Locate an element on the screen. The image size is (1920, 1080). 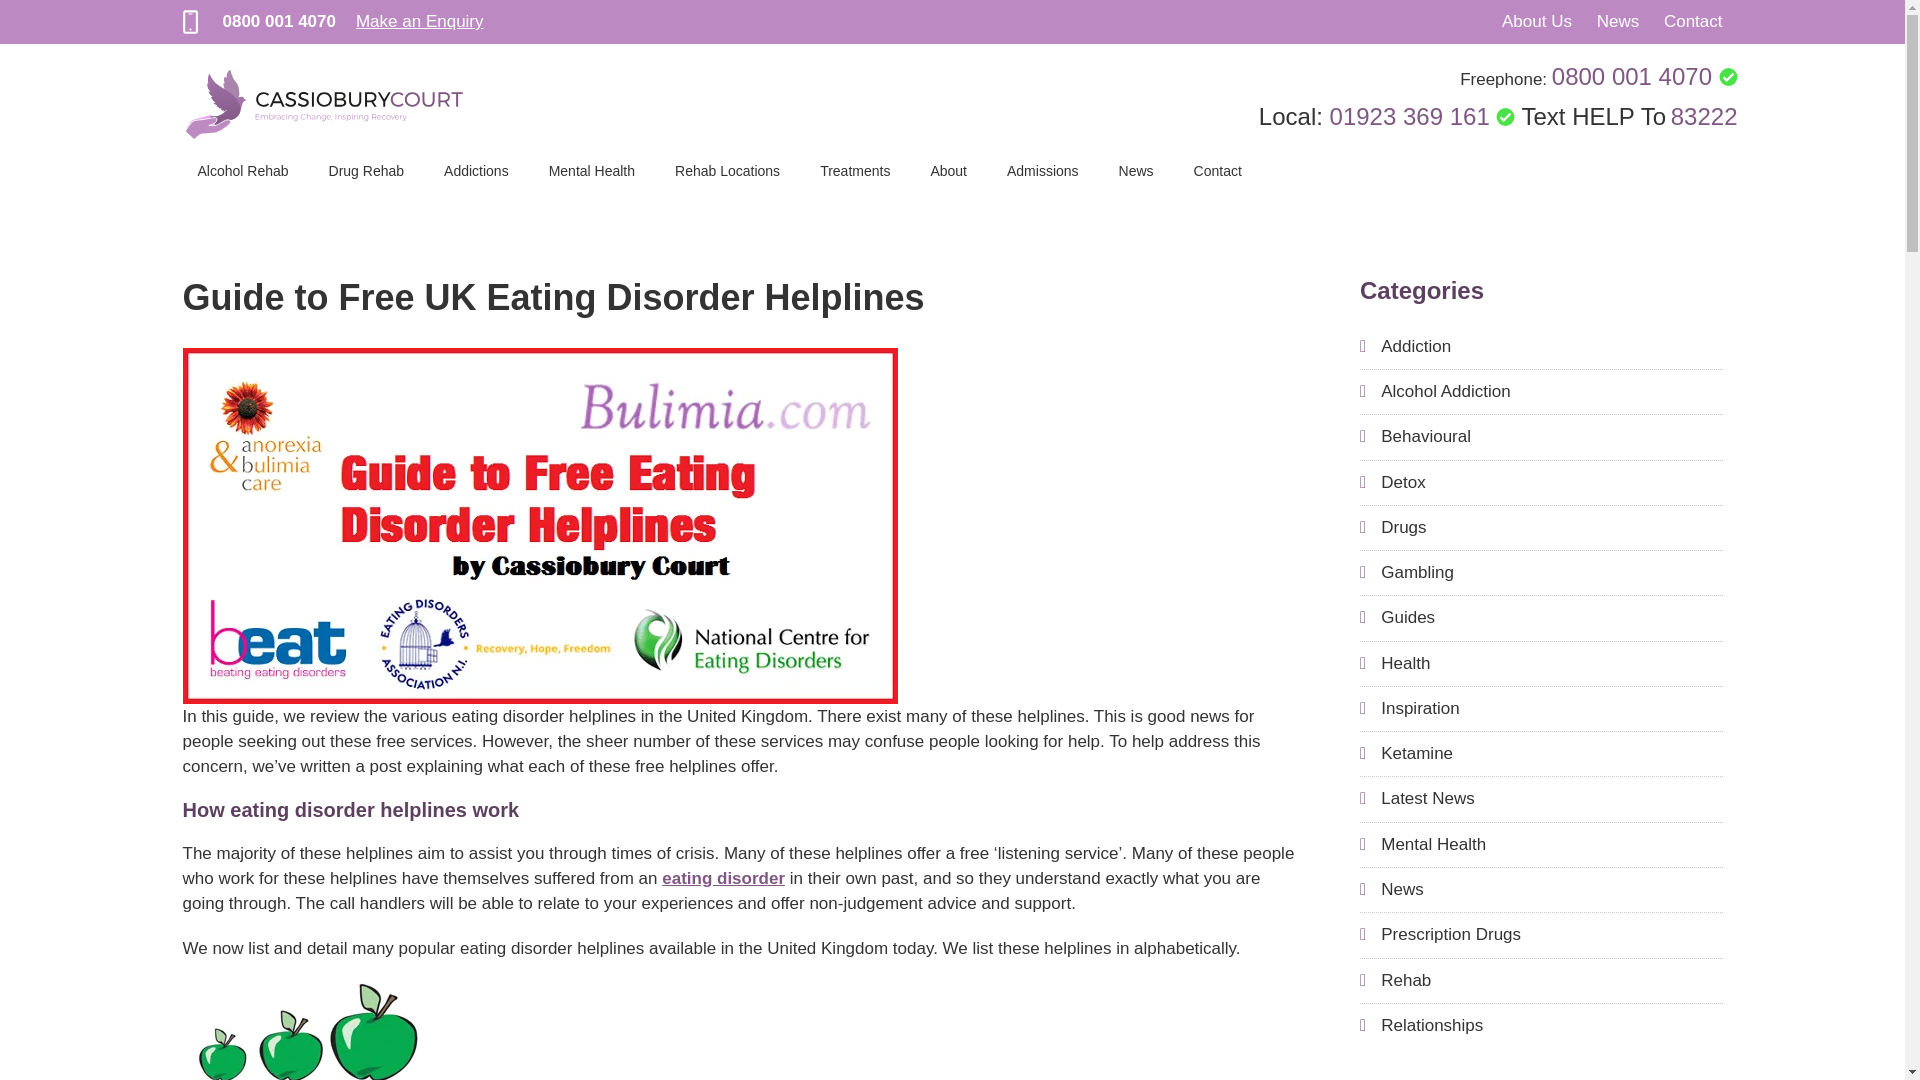
Alcohol Rehab is located at coordinates (243, 170).